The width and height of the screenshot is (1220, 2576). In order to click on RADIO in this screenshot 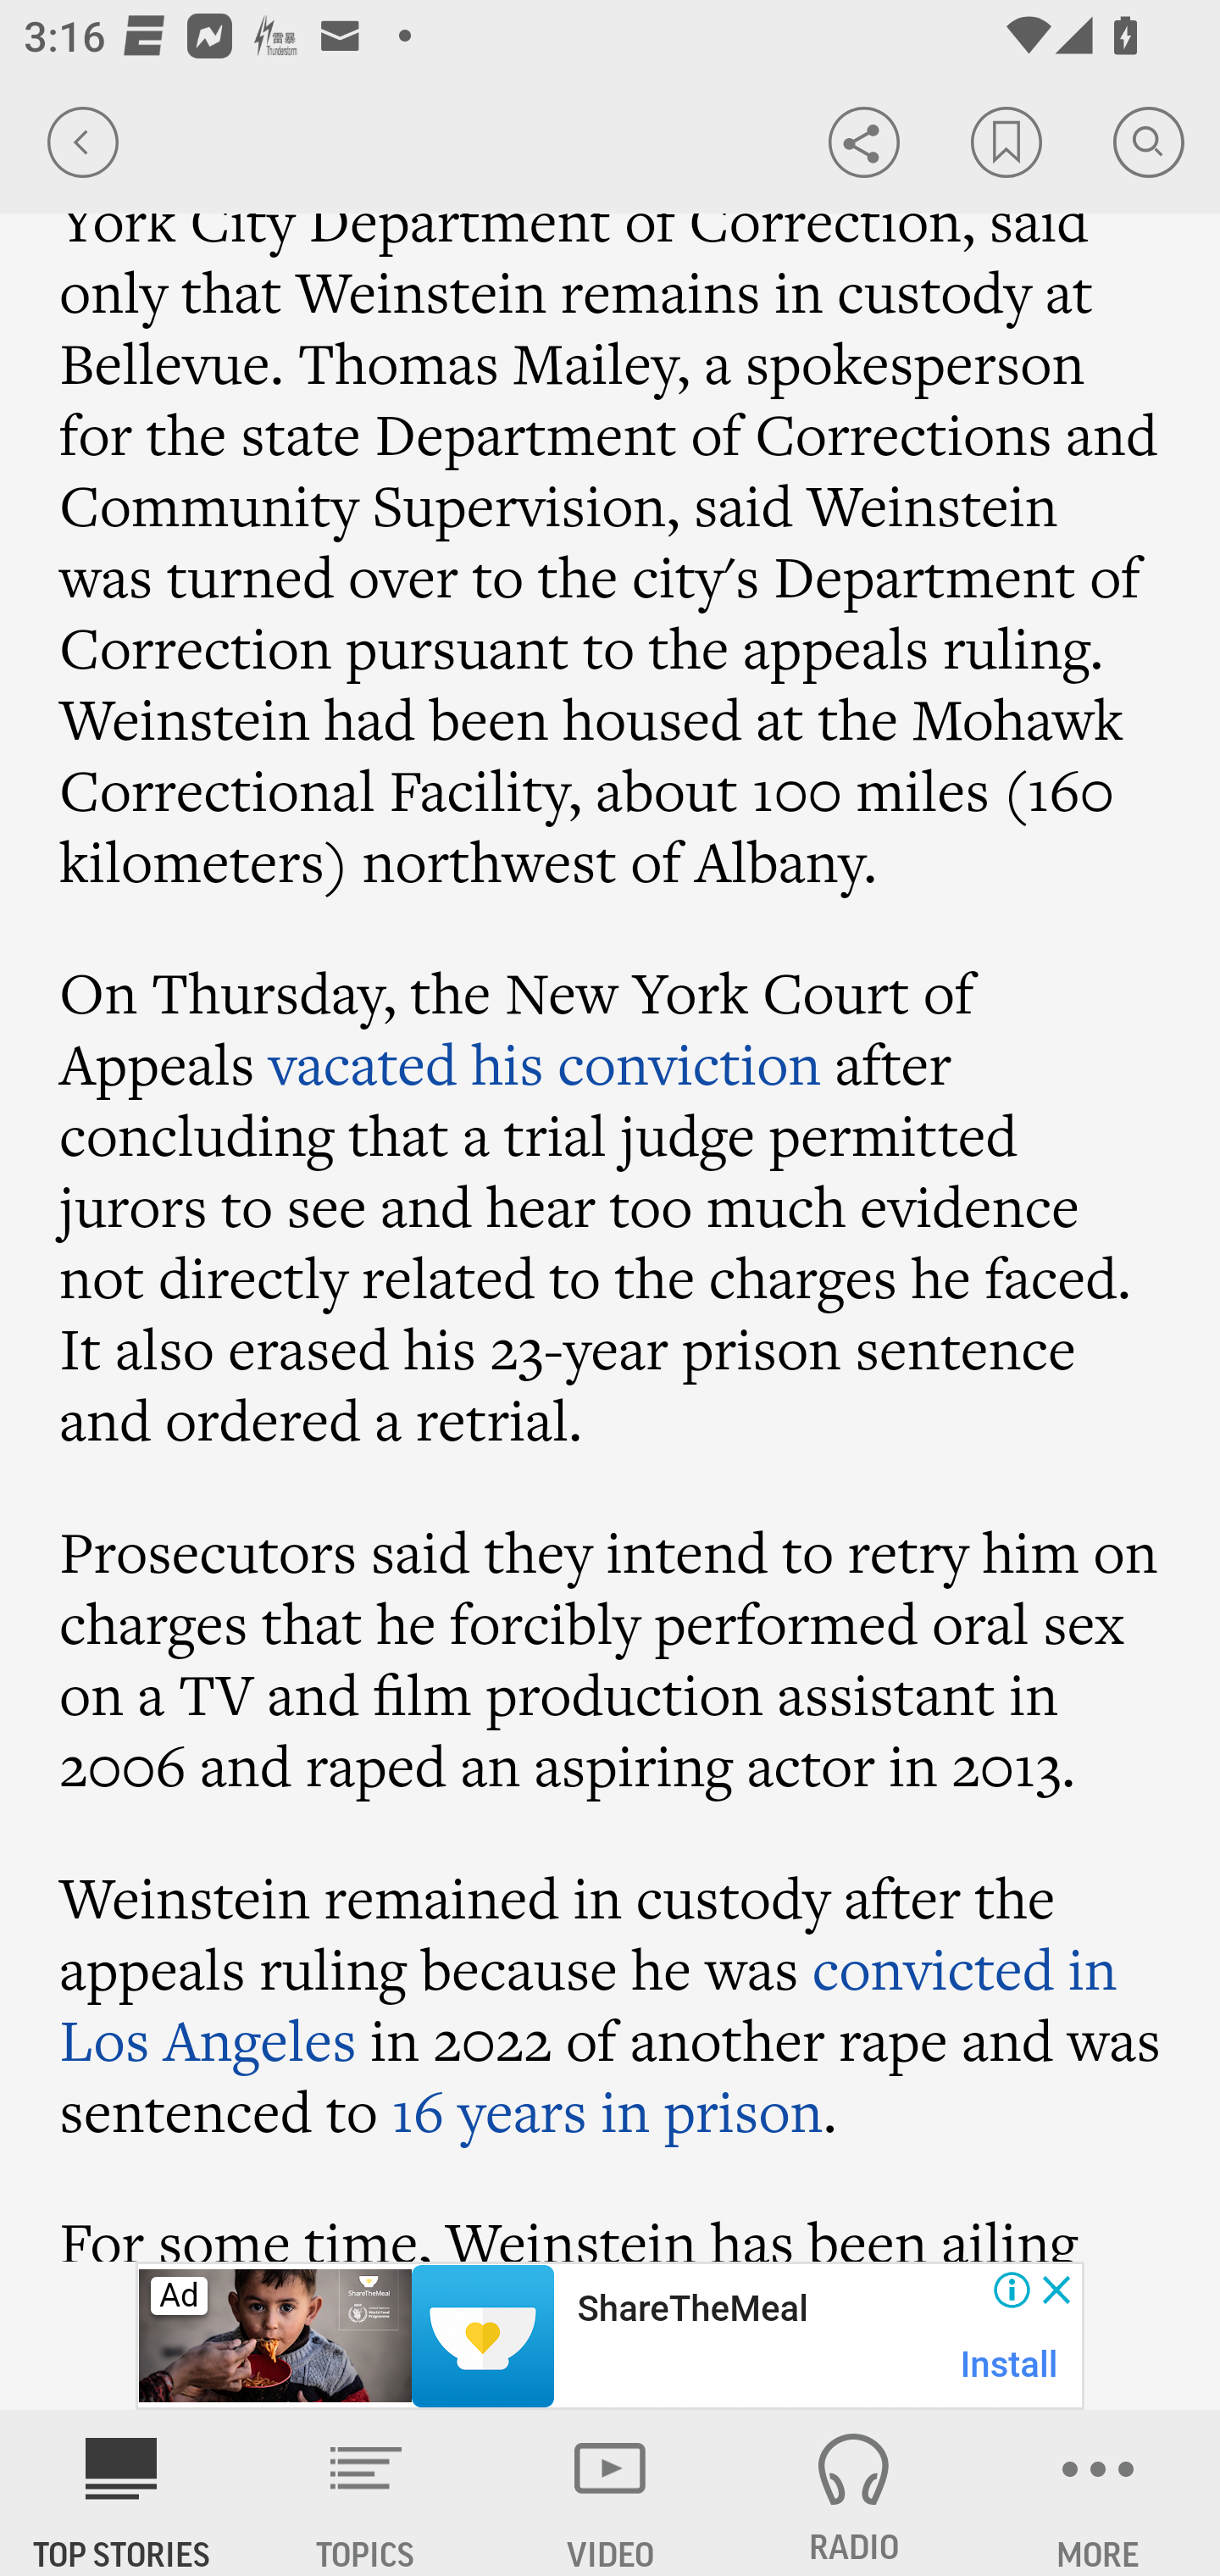, I will do `click(854, 2493)`.